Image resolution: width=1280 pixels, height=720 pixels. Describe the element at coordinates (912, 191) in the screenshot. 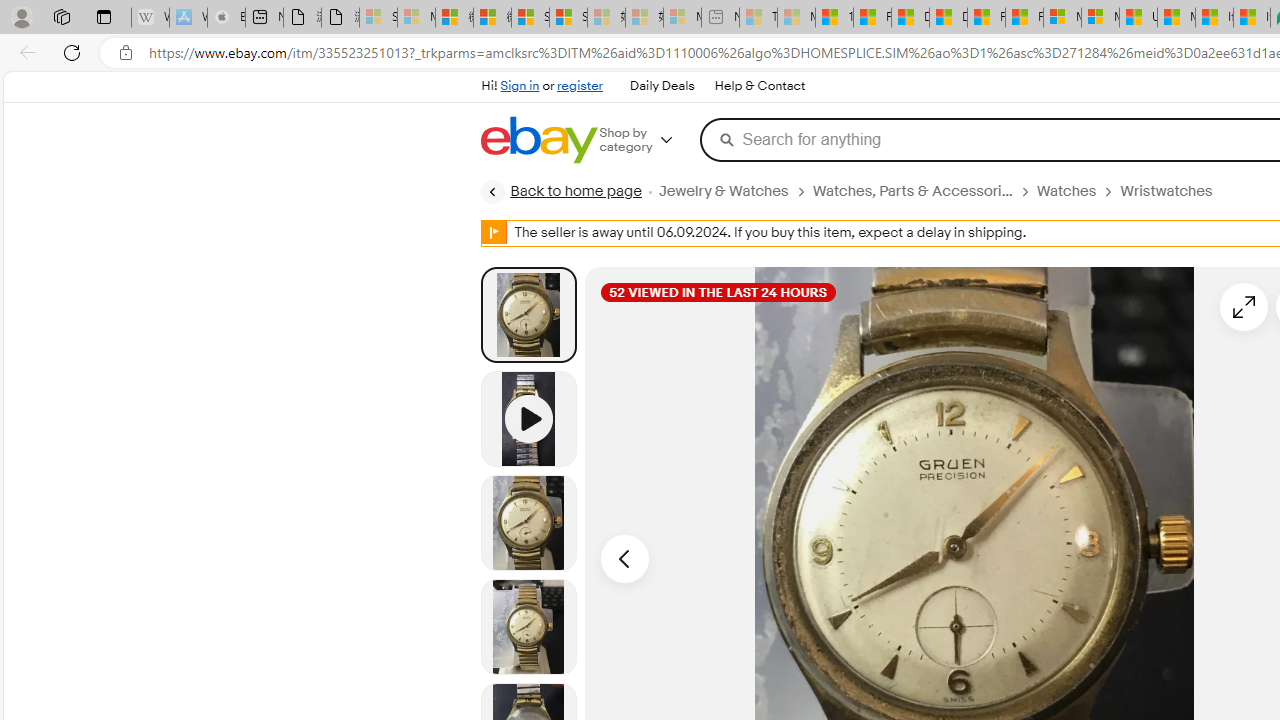

I see `Watches, Parts & Accessories` at that location.